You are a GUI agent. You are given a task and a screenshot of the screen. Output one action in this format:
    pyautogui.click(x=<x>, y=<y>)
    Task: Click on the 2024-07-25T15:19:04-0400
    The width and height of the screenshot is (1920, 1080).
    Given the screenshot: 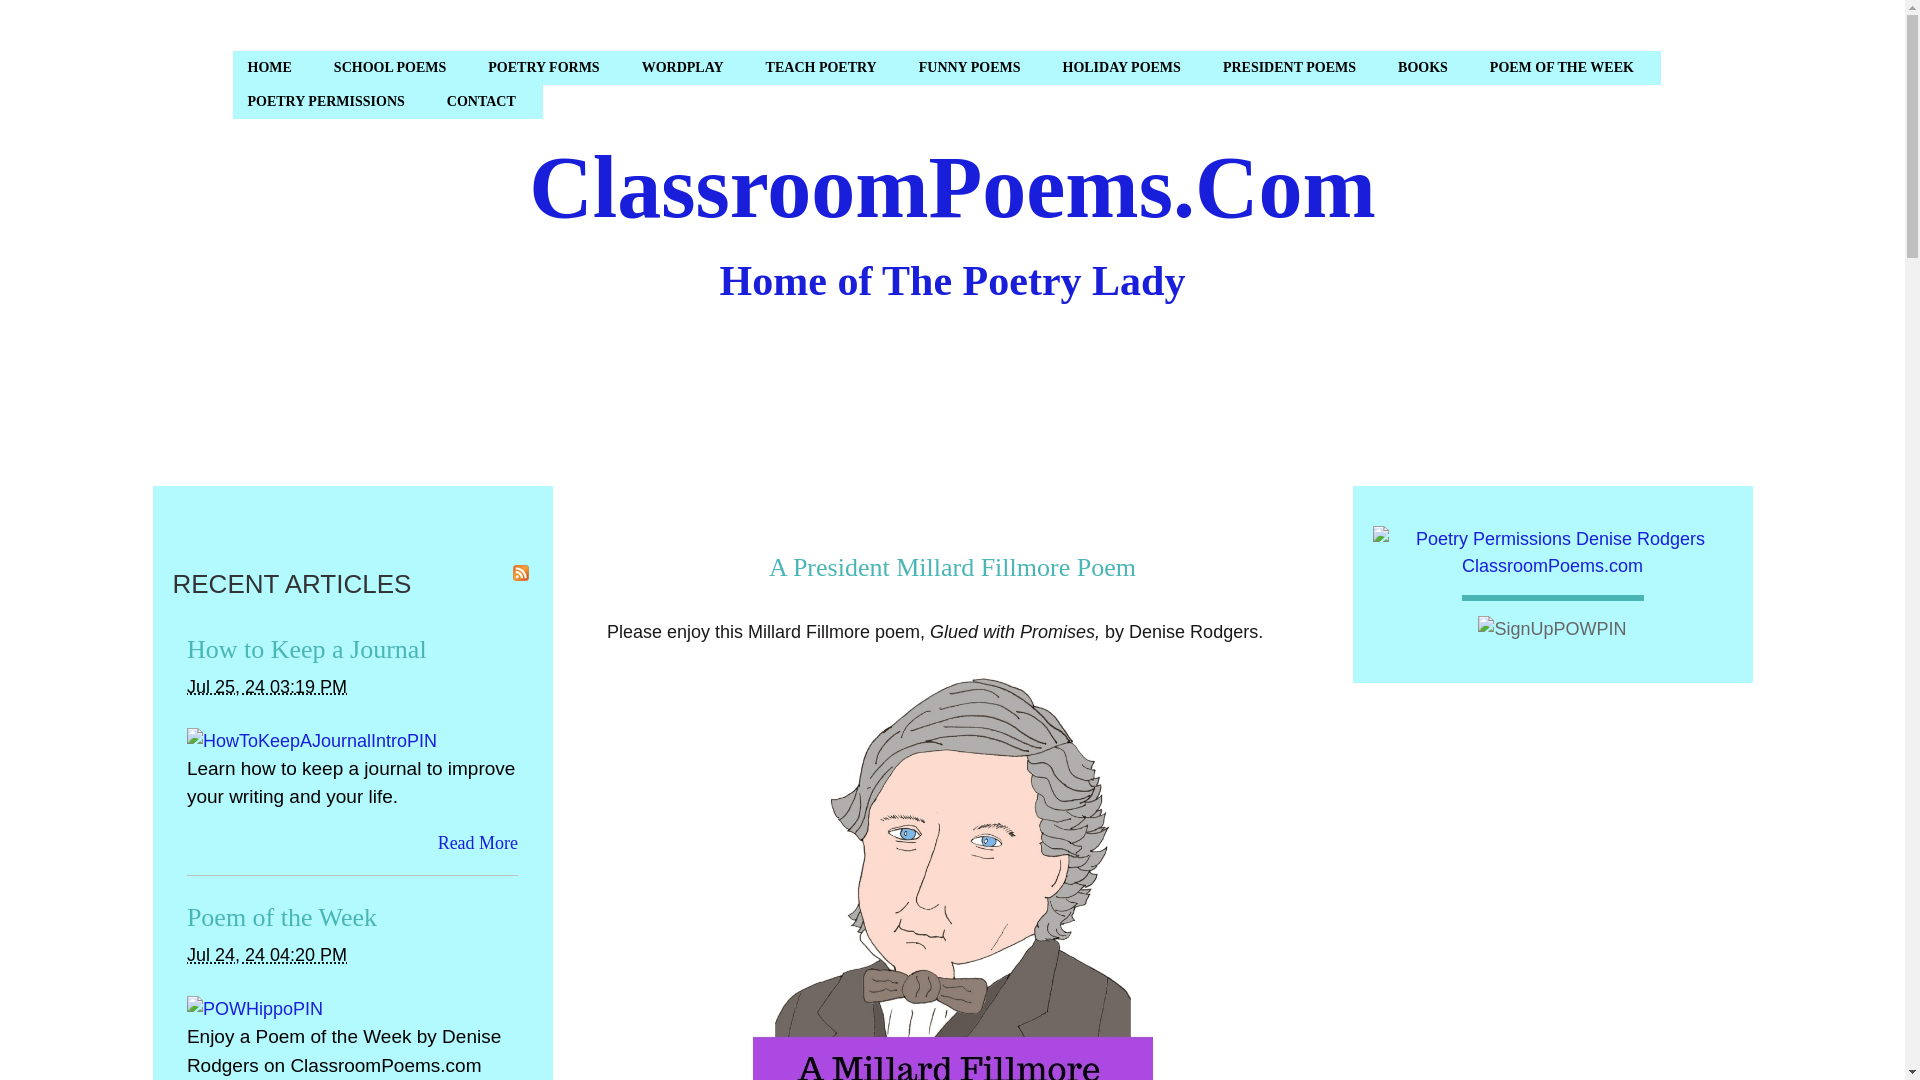 What is the action you would take?
    pyautogui.click(x=266, y=686)
    